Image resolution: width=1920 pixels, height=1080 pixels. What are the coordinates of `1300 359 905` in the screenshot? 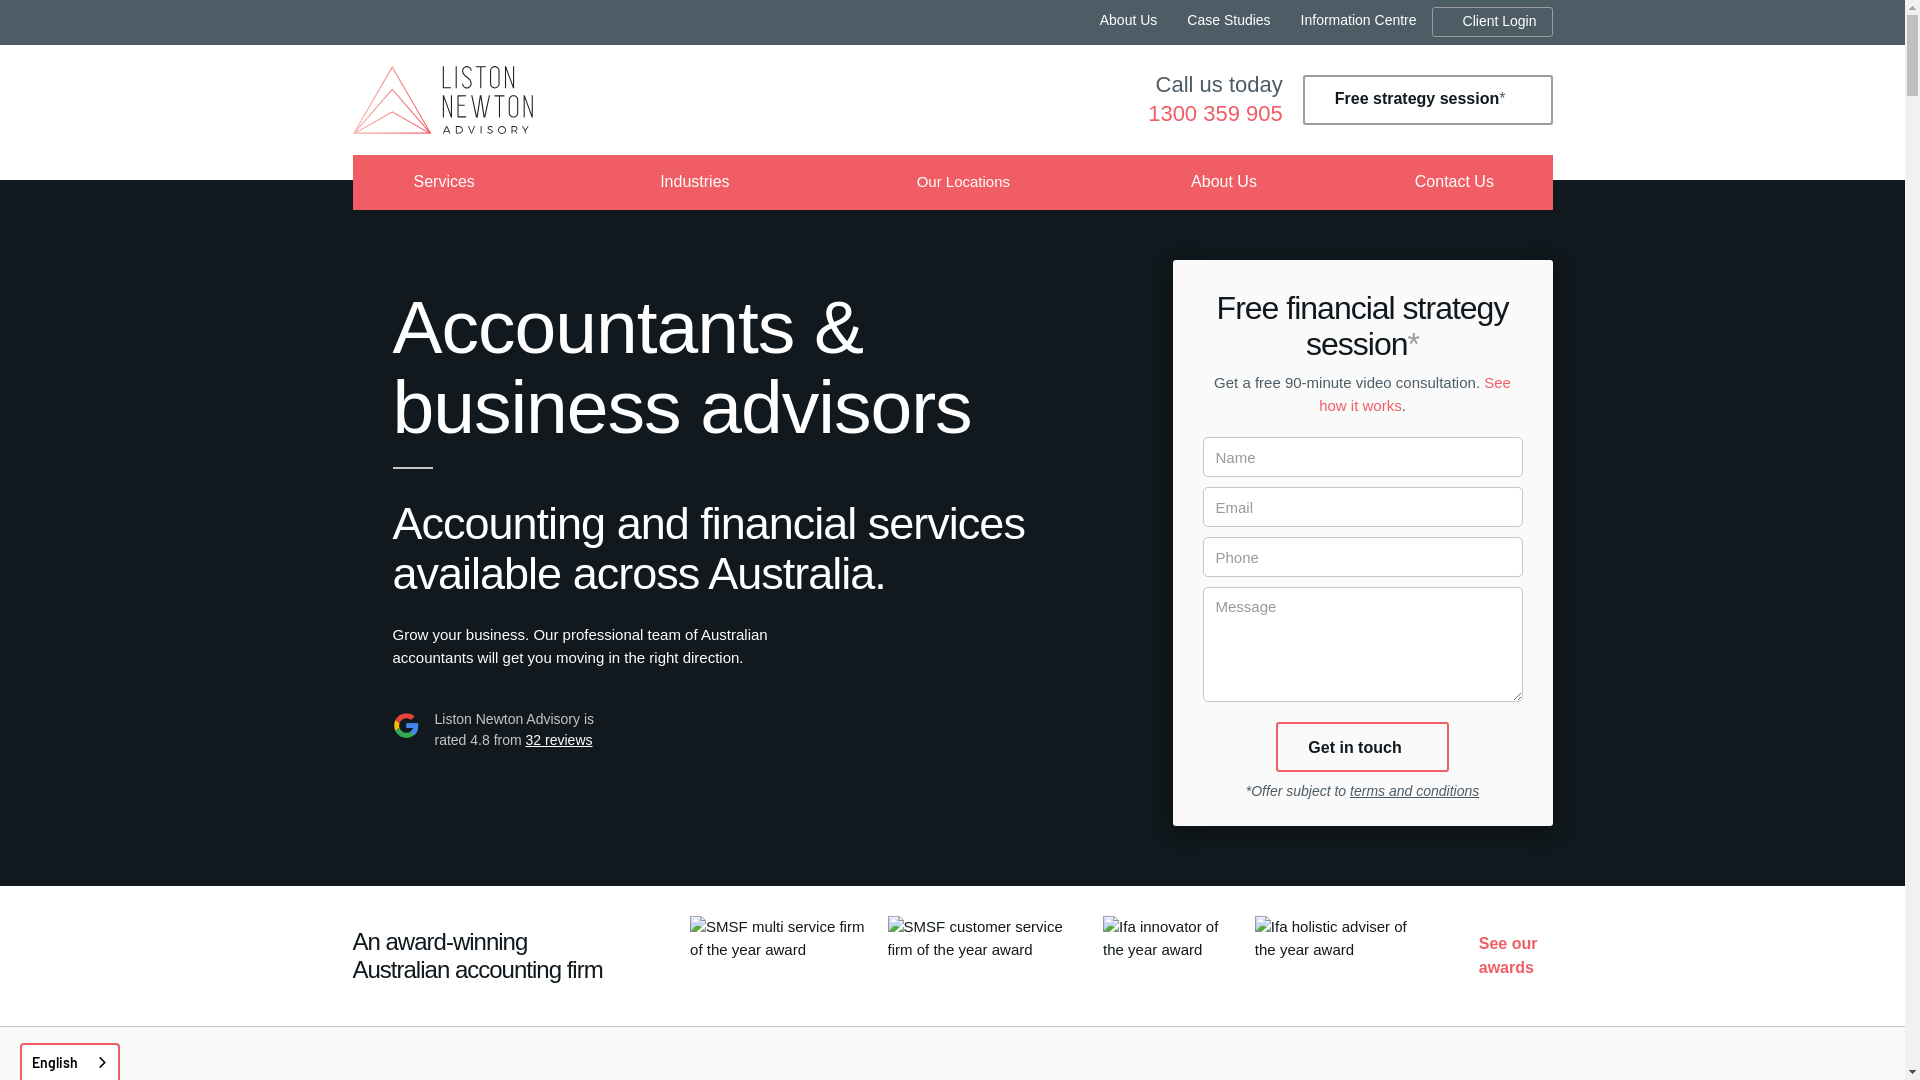 It's located at (1216, 114).